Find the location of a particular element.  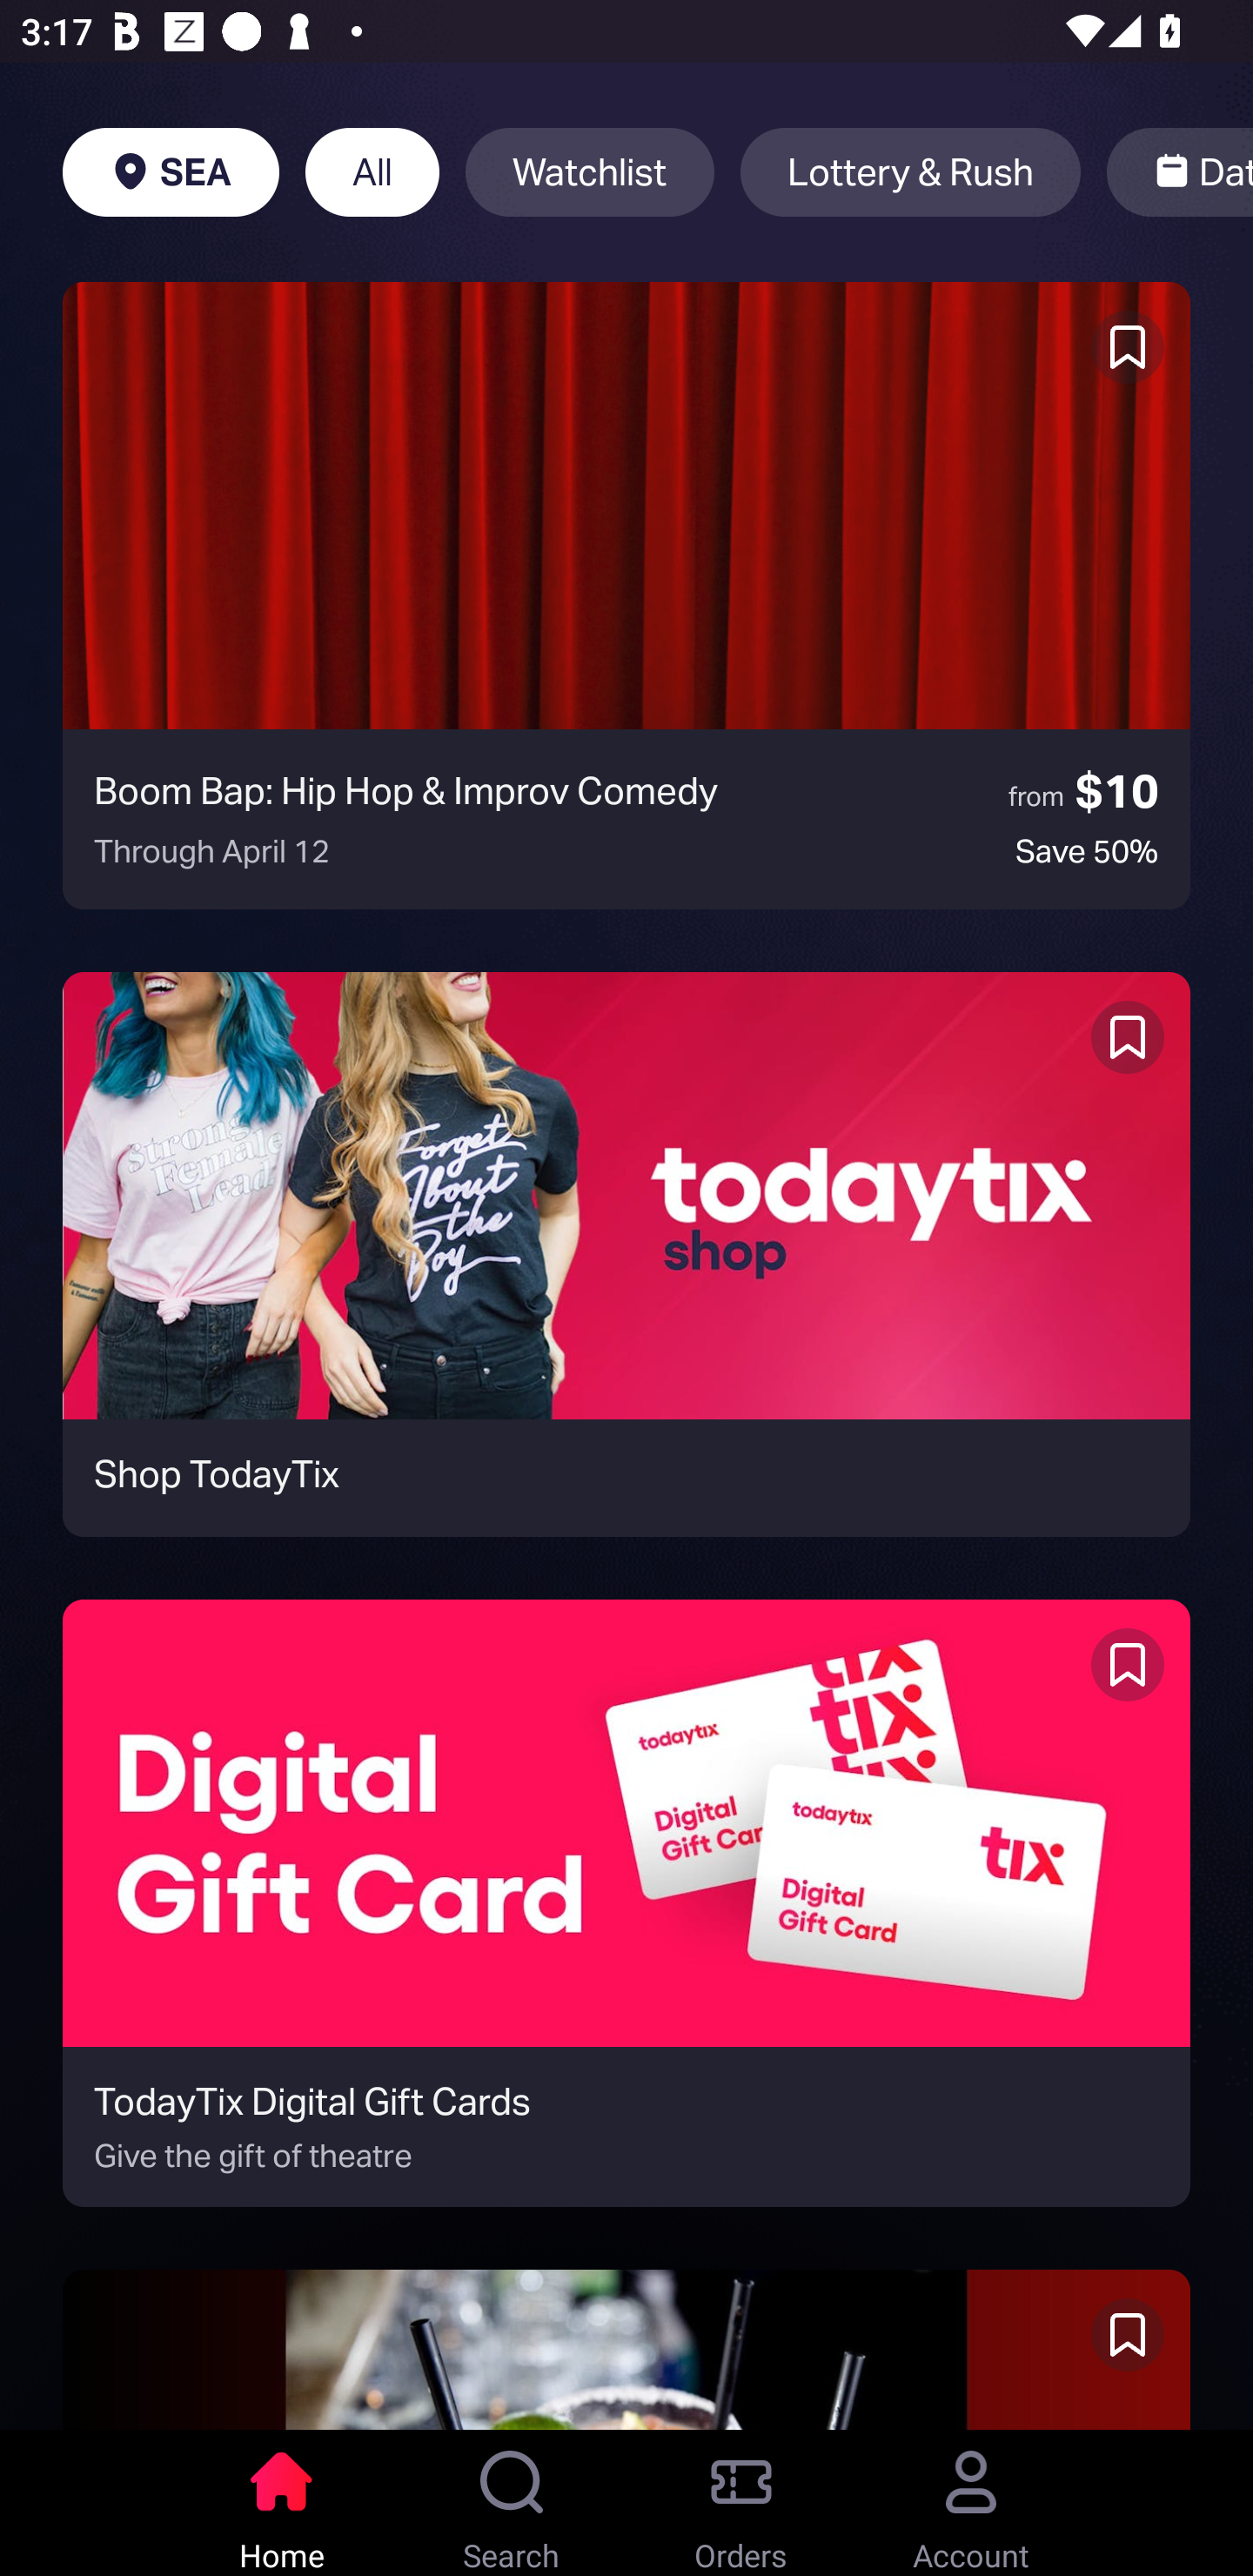

SEA is located at coordinates (171, 172).